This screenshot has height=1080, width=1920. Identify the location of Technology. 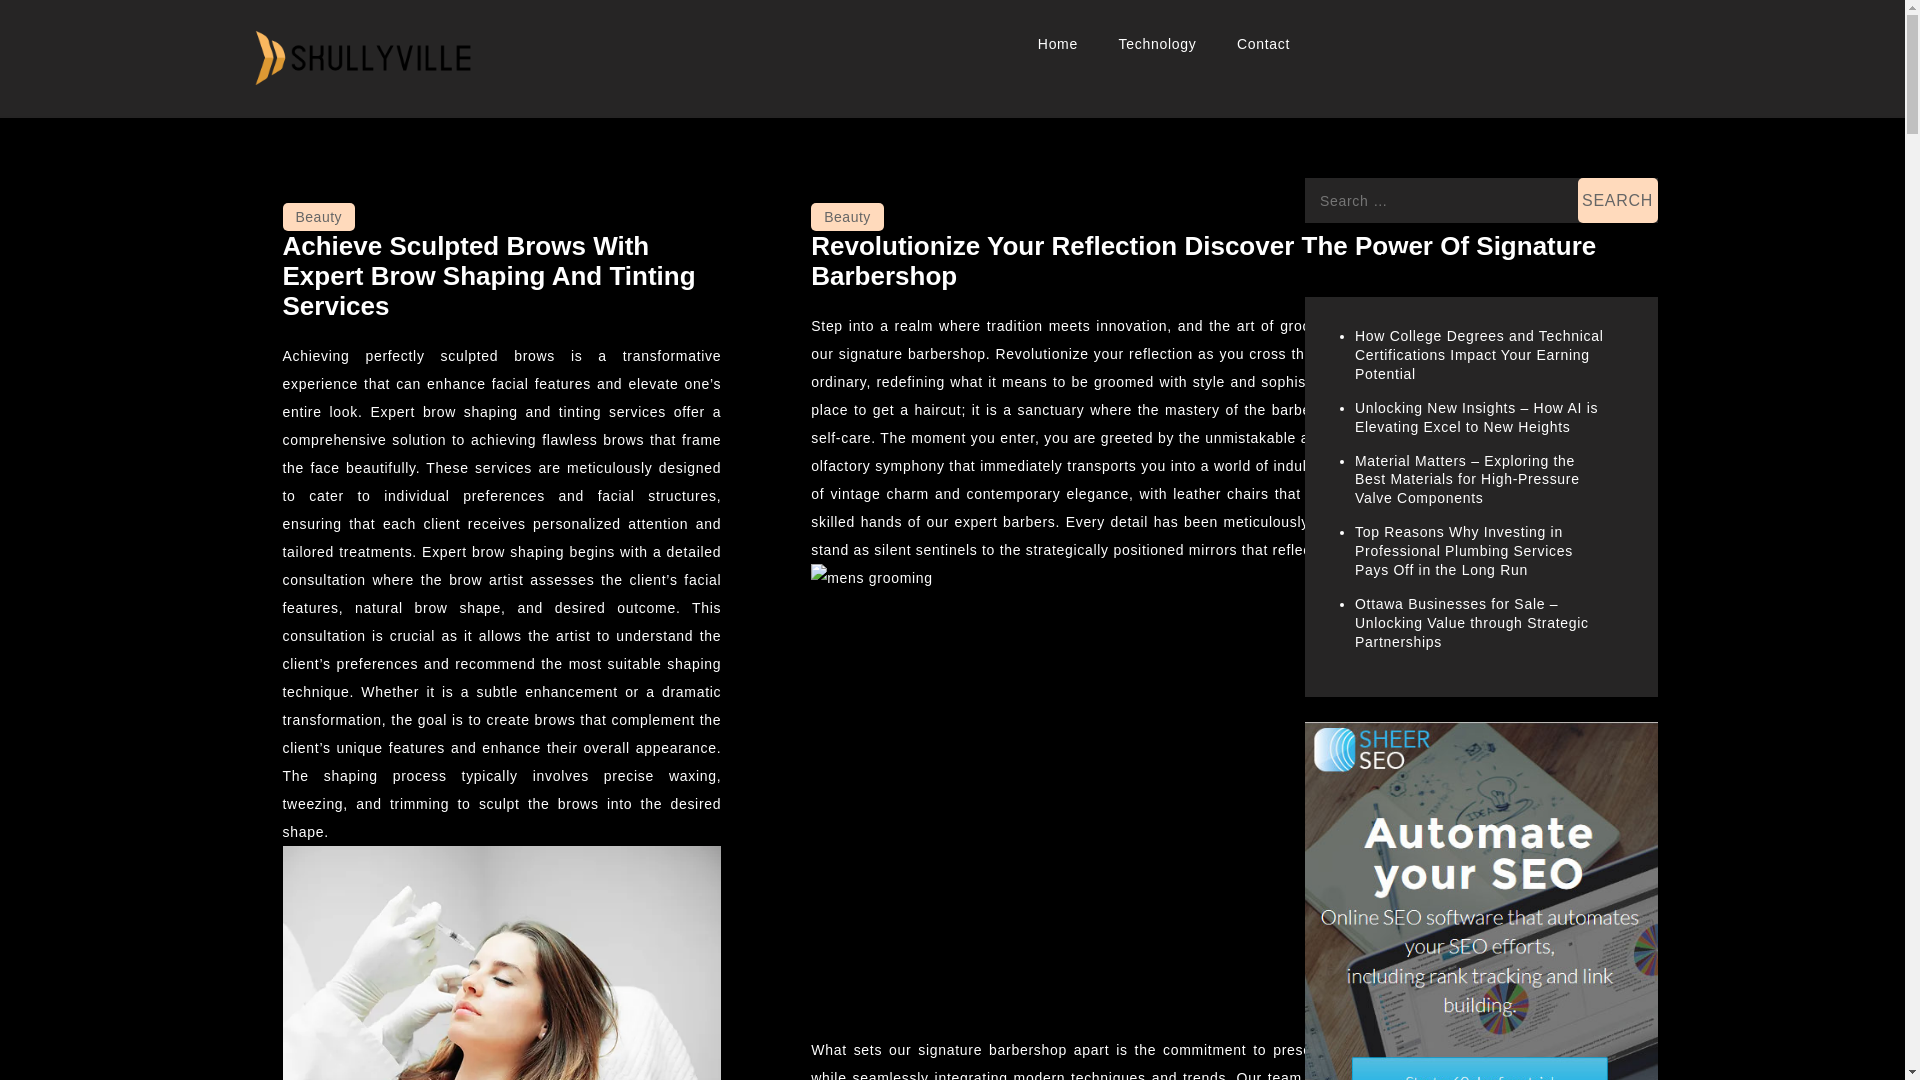
(1158, 44).